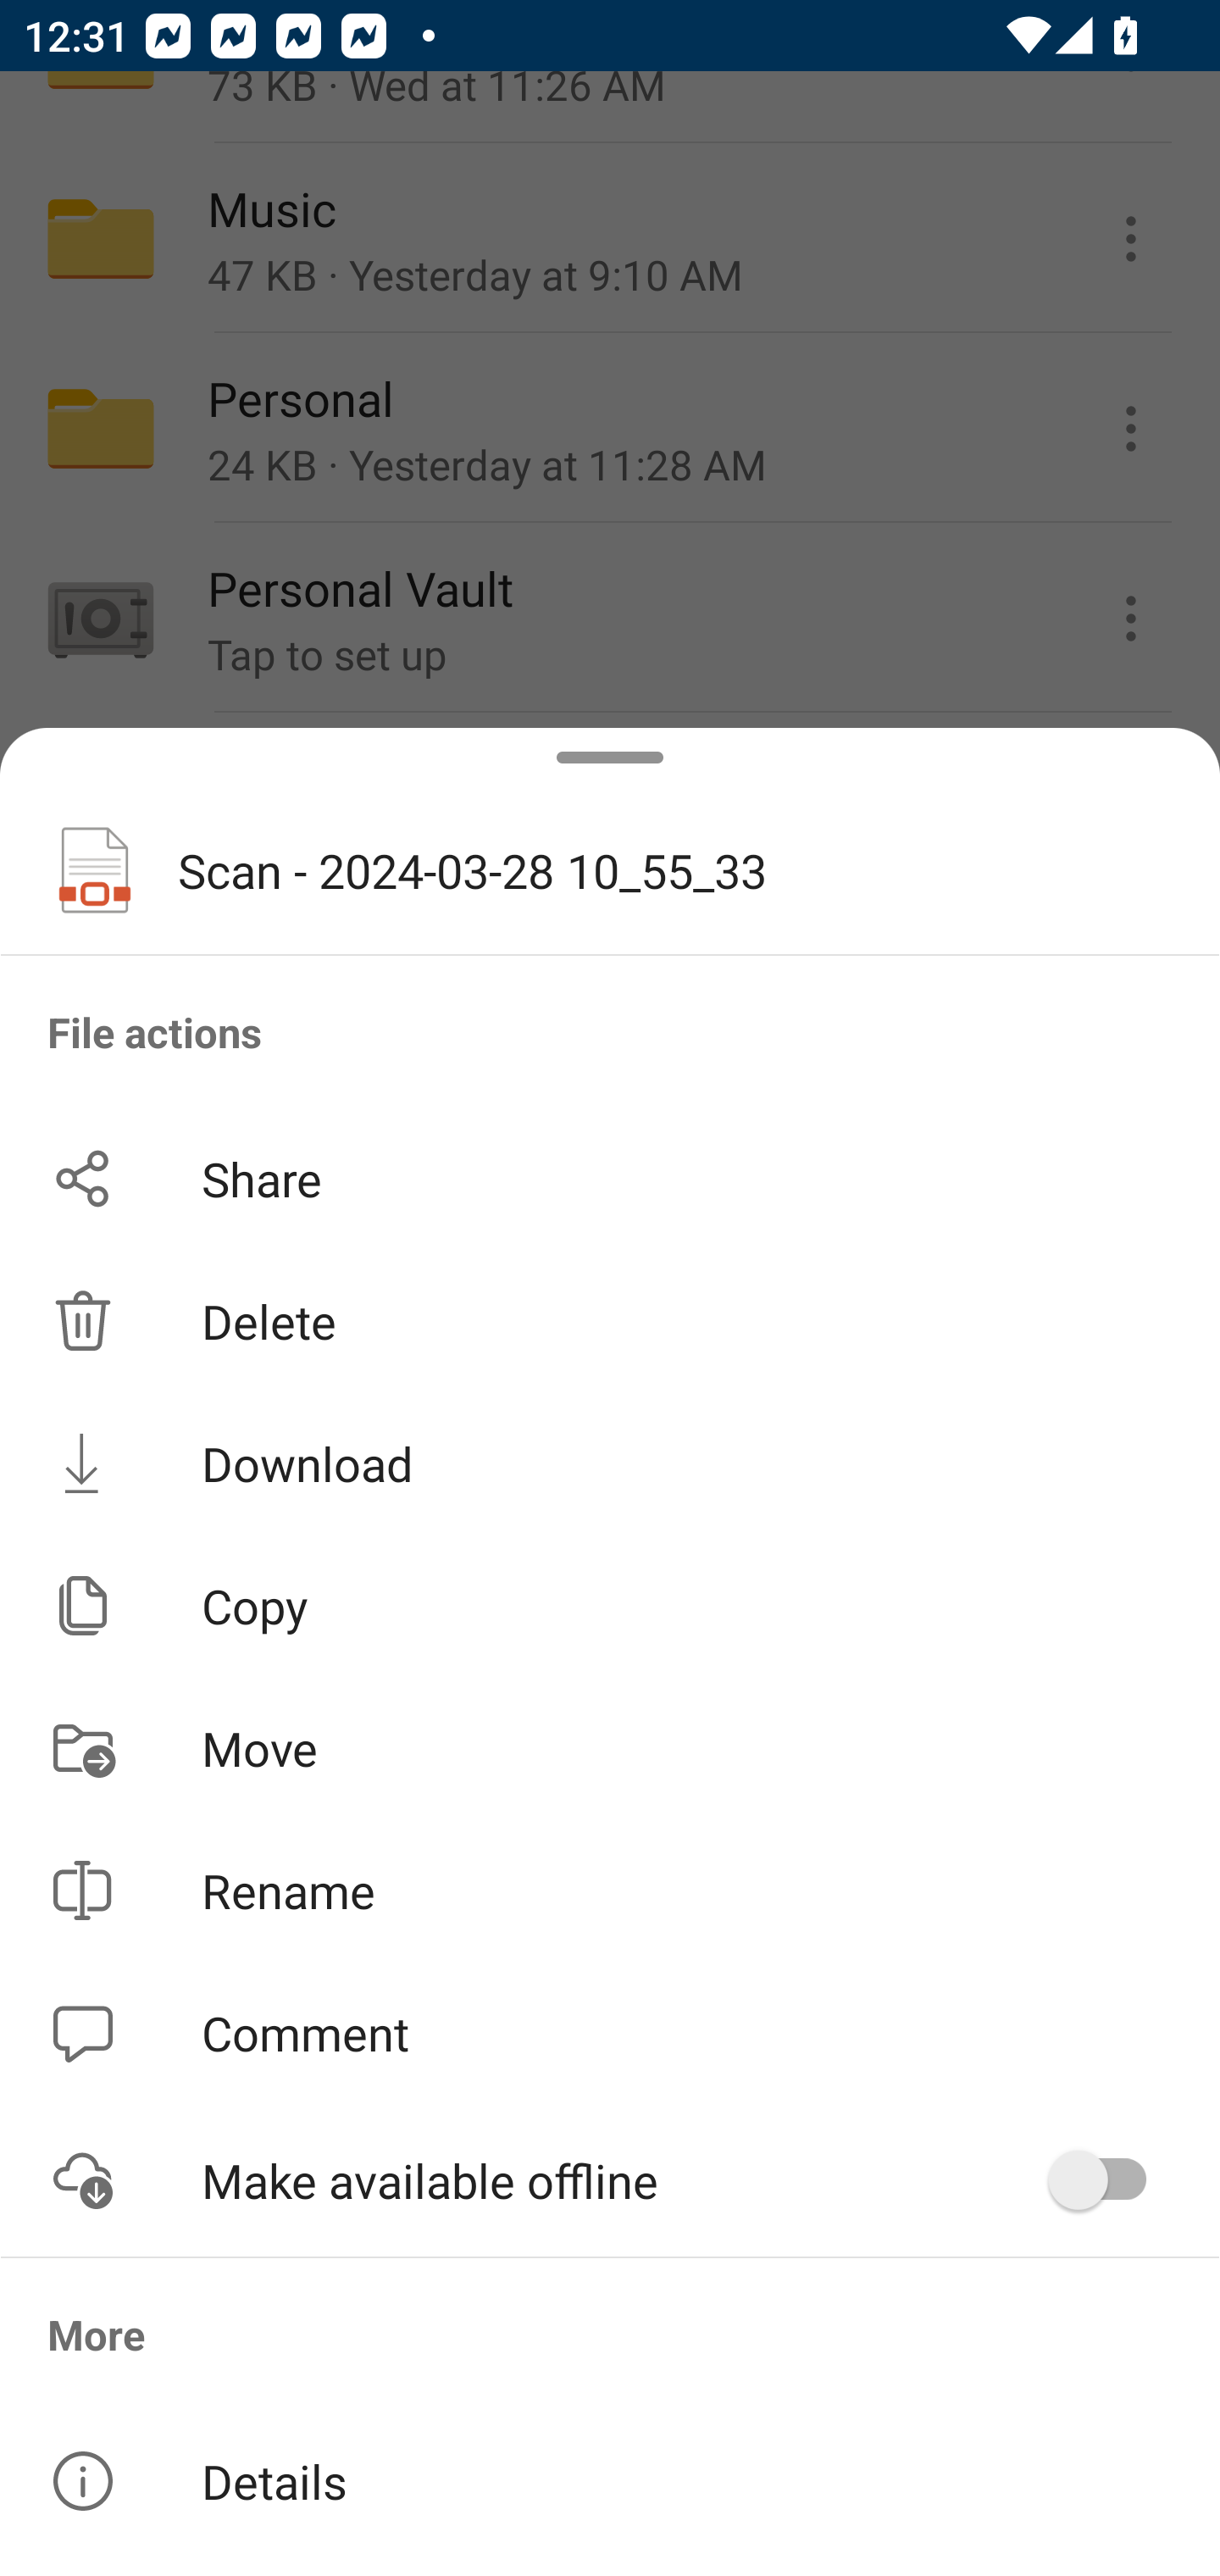 This screenshot has height=2576, width=1220. What do you see at coordinates (610, 1178) in the screenshot?
I see `Share button Share` at bounding box center [610, 1178].